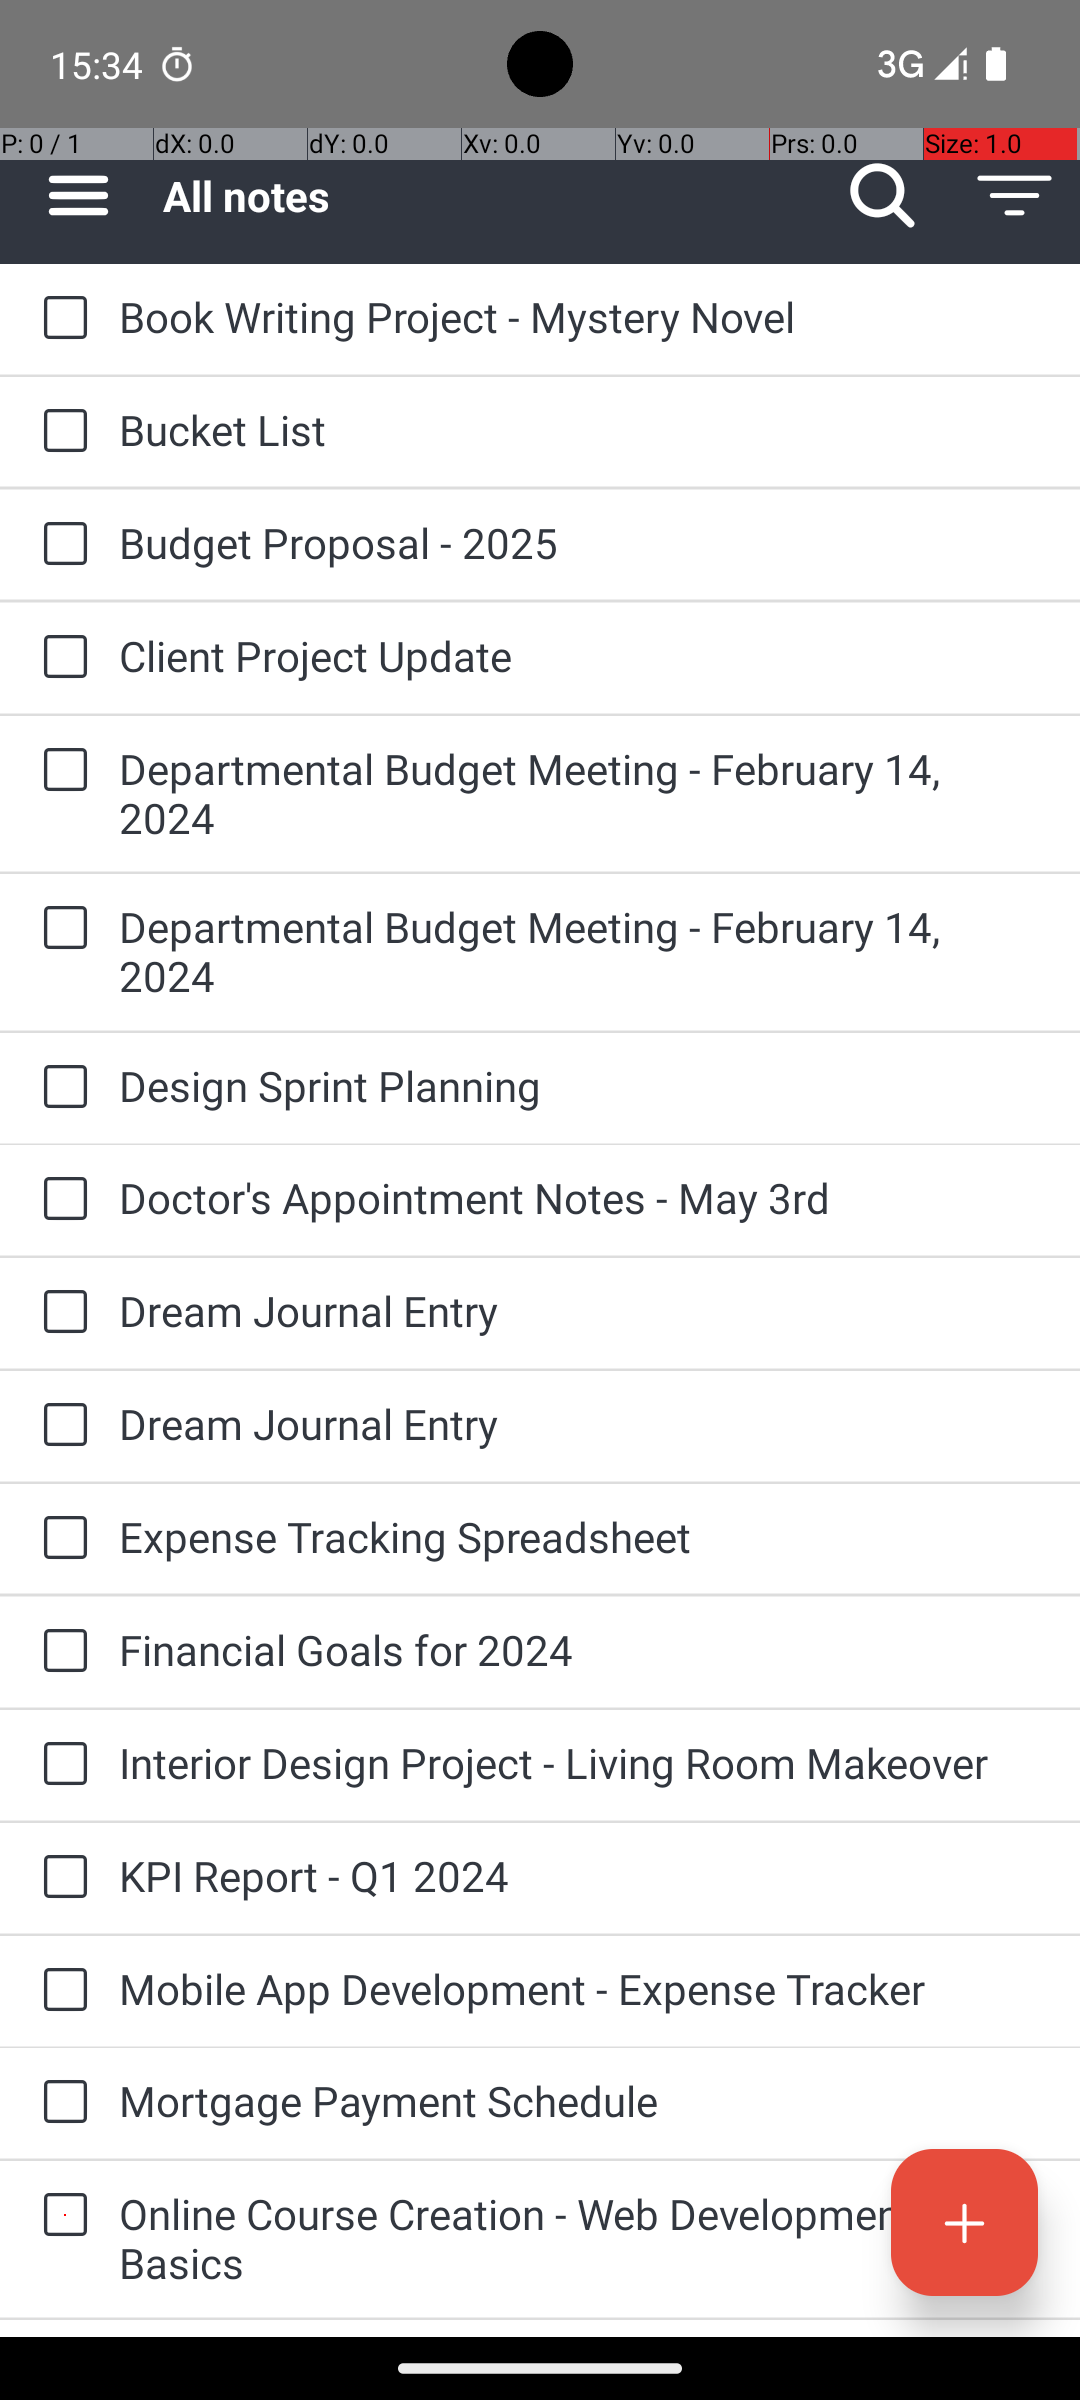 This screenshot has width=1080, height=2400. What do you see at coordinates (580, 316) in the screenshot?
I see `Book Writing Project - Mystery Novel` at bounding box center [580, 316].